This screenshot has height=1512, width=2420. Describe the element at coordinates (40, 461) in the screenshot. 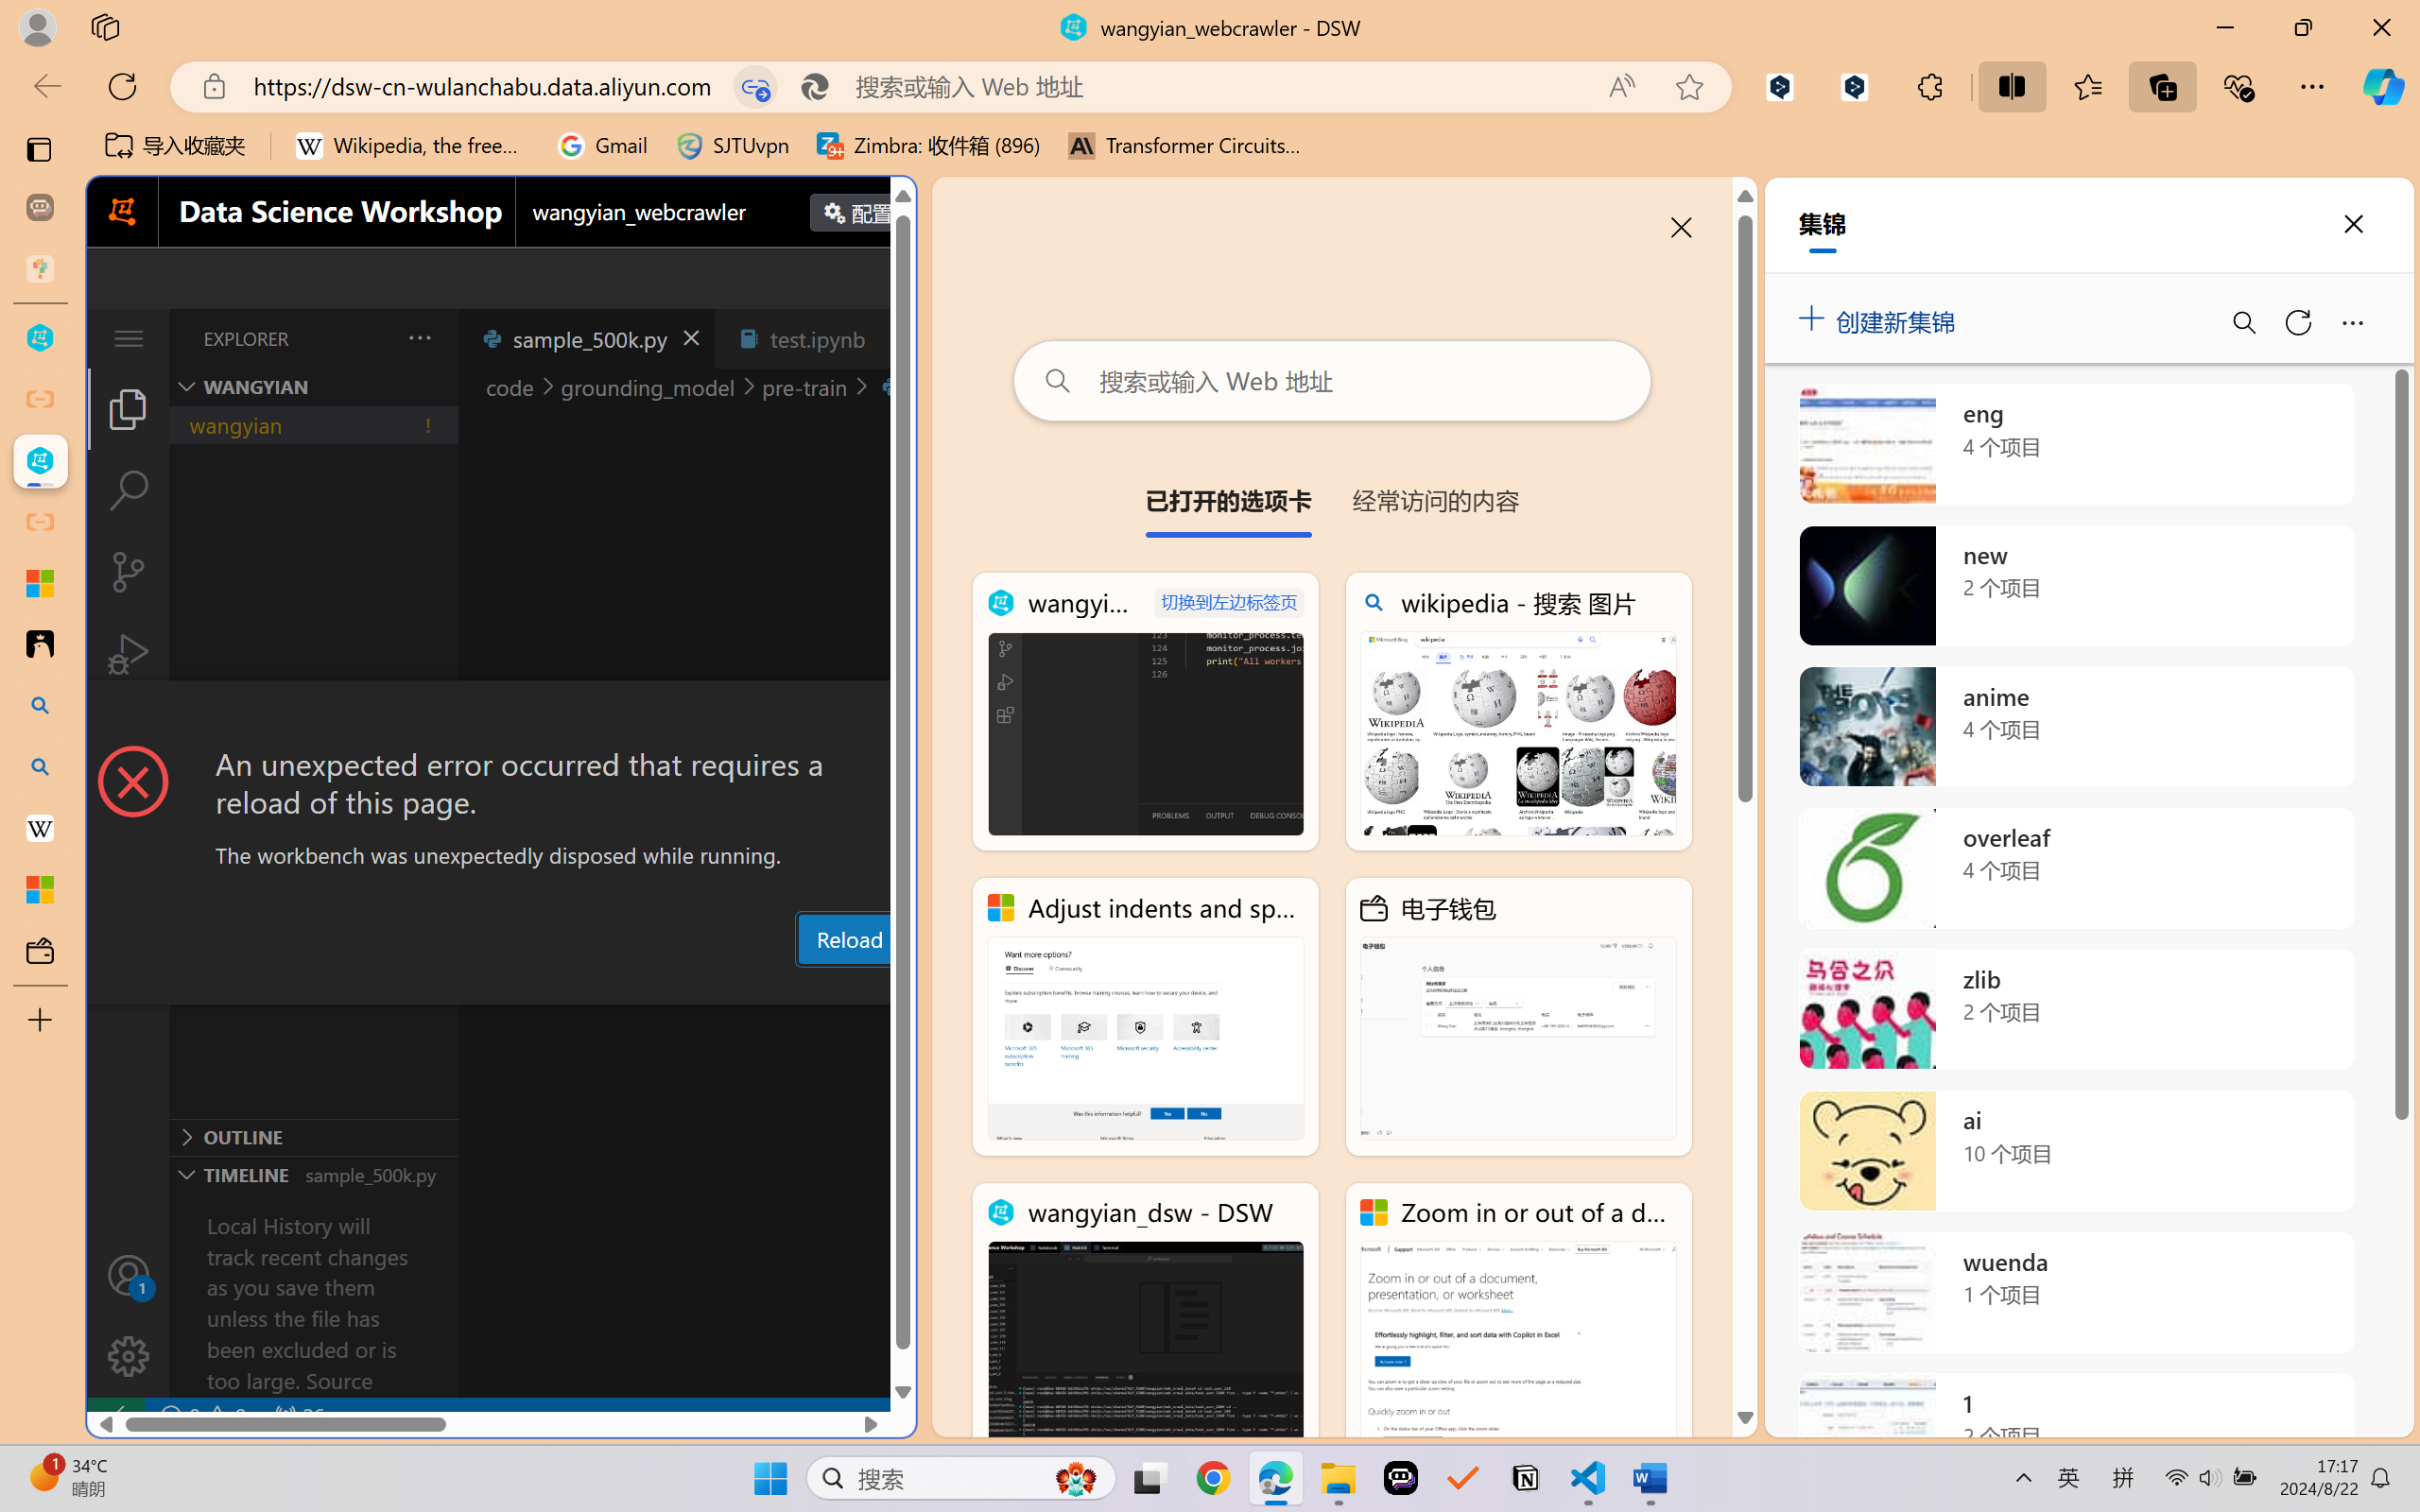

I see `wangyian_webcrawler - DSW` at that location.